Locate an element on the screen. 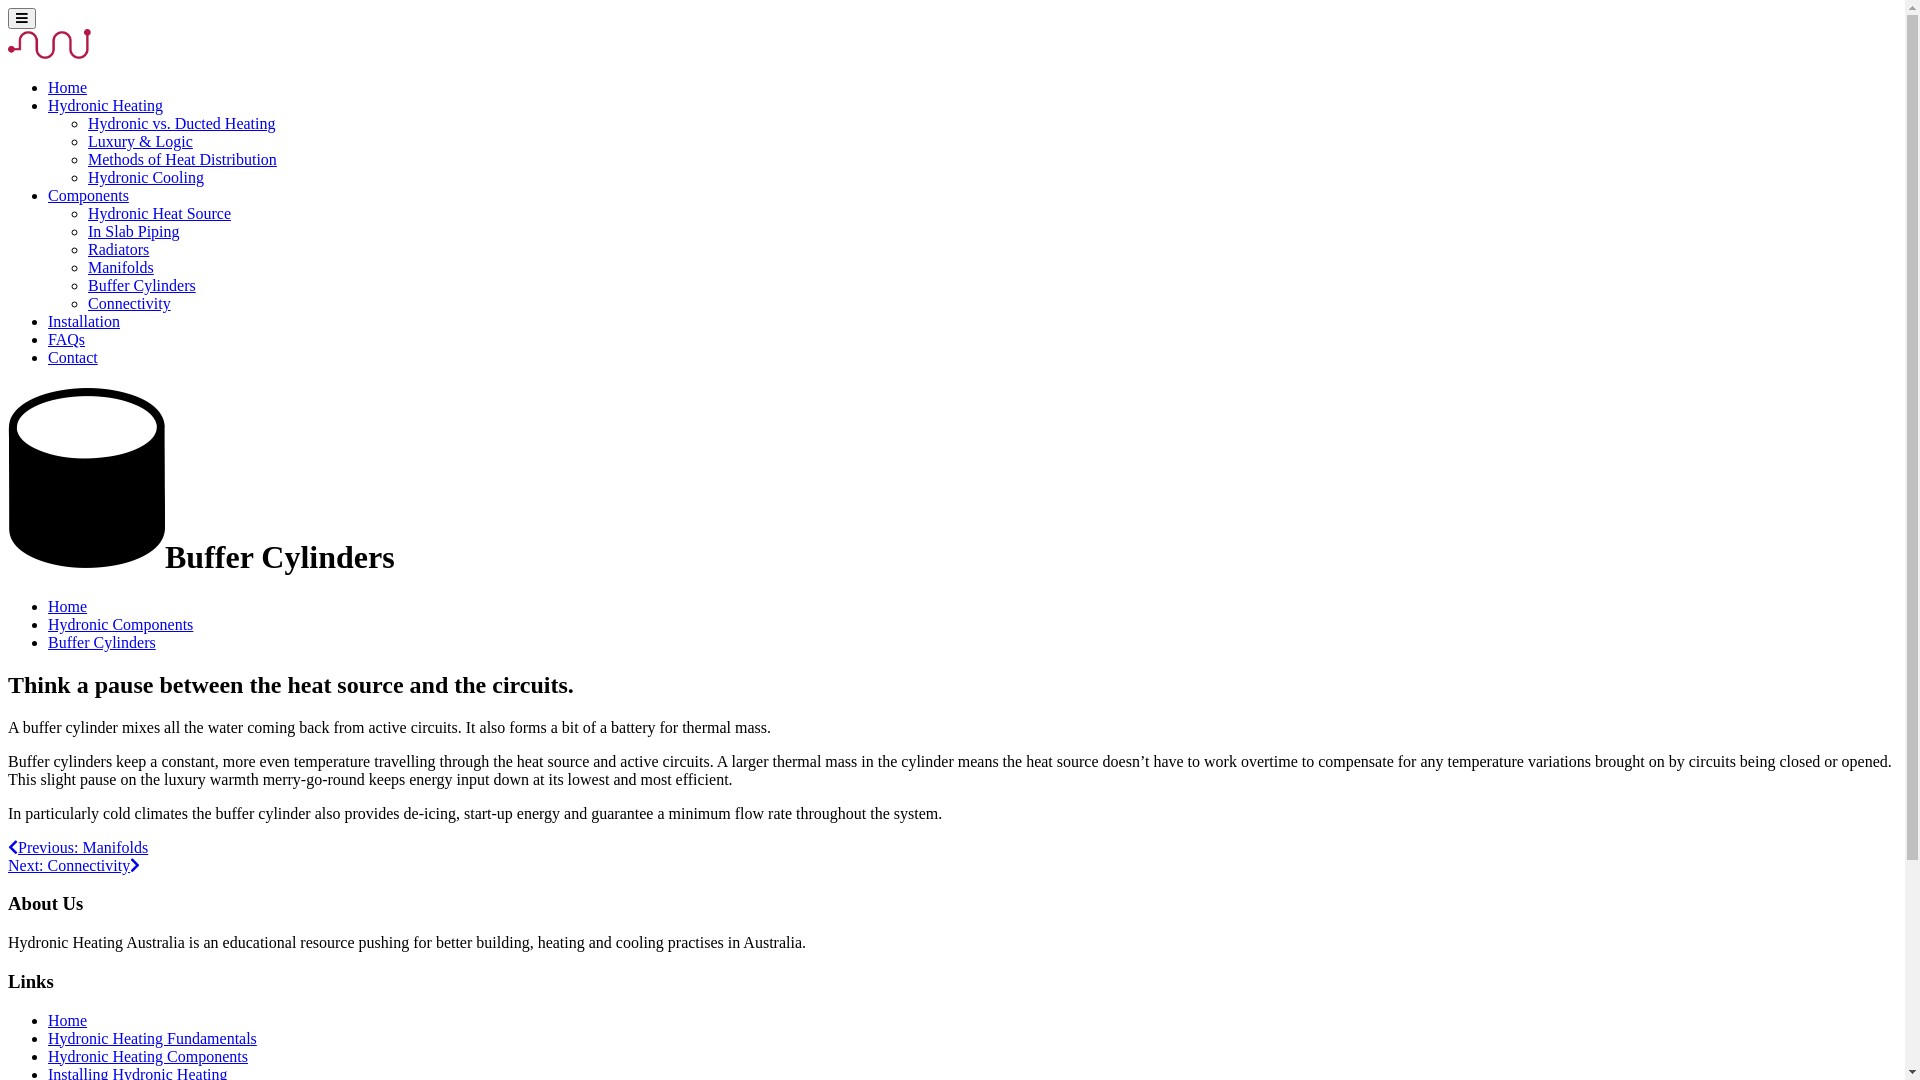  Hydronic Components is located at coordinates (120, 624).